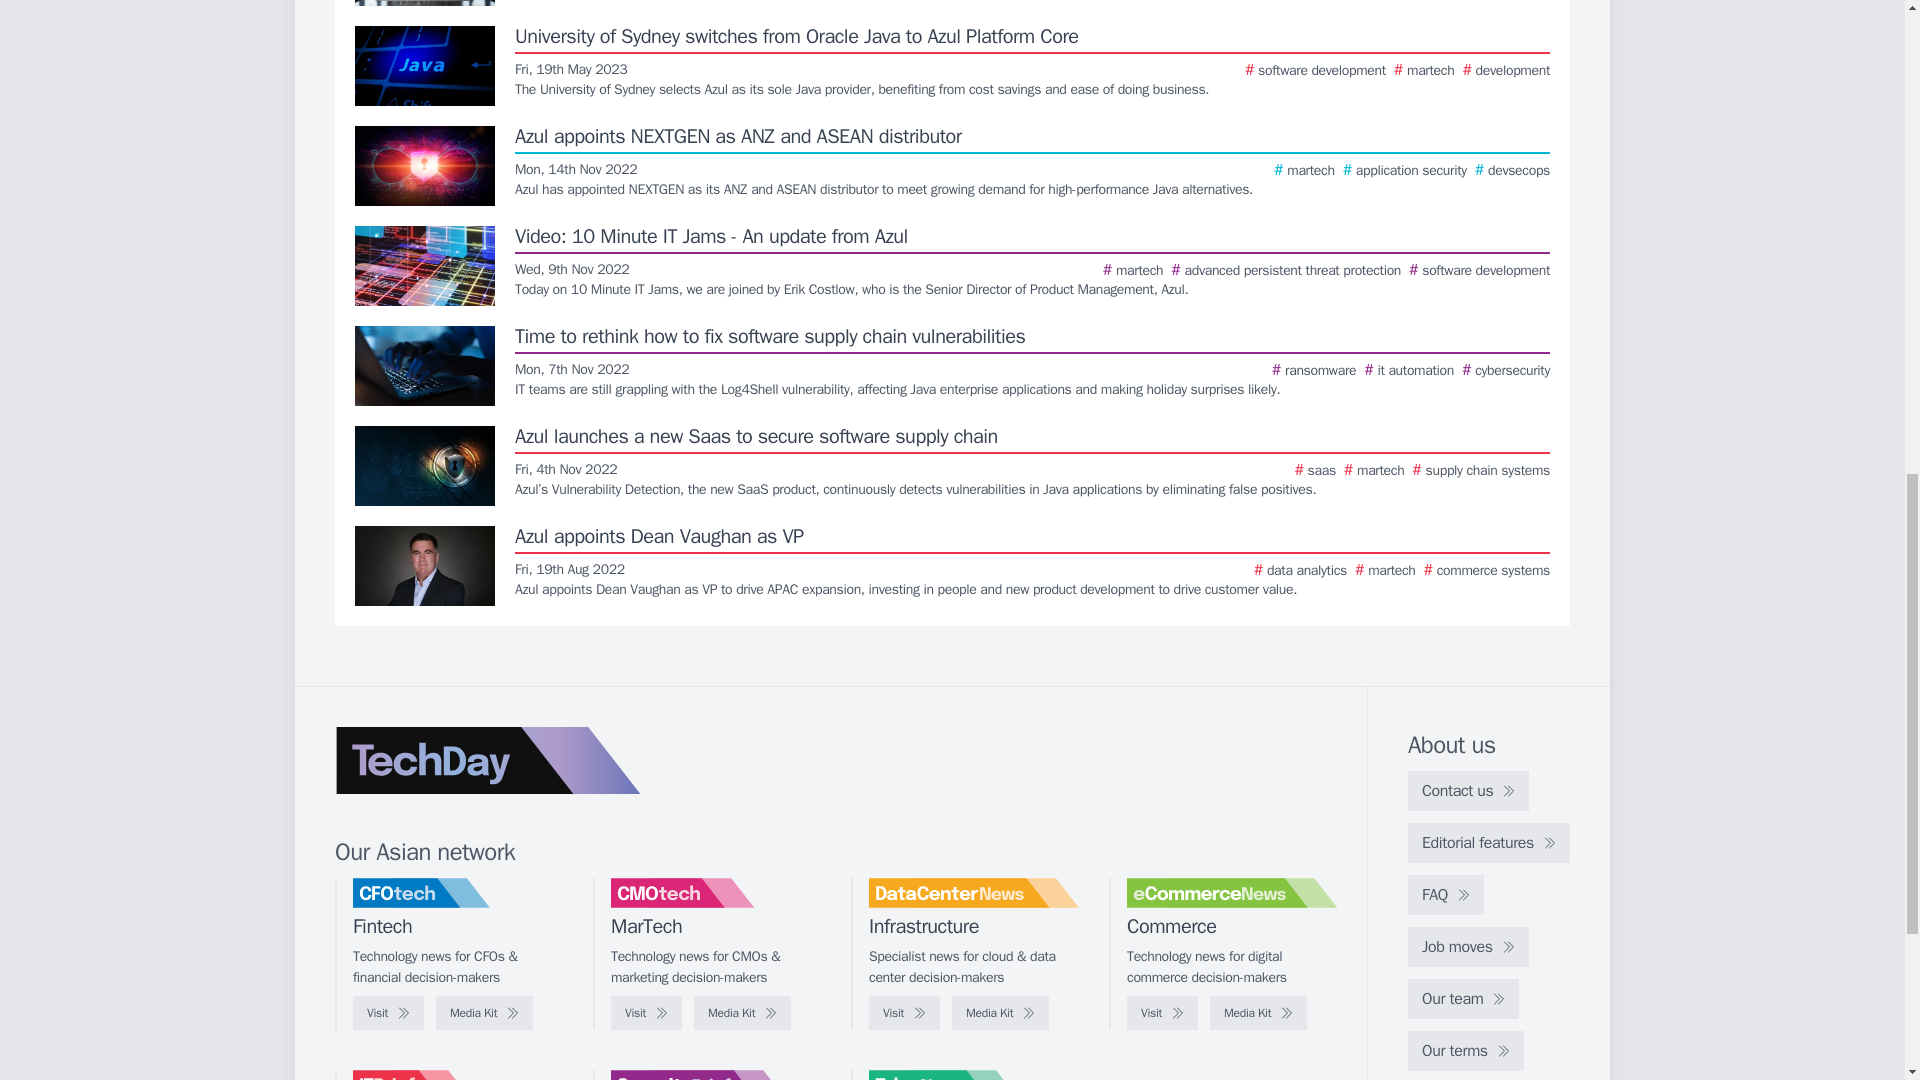 Image resolution: width=1920 pixels, height=1080 pixels. Describe the element at coordinates (388, 1012) in the screenshot. I see `Visit` at that location.